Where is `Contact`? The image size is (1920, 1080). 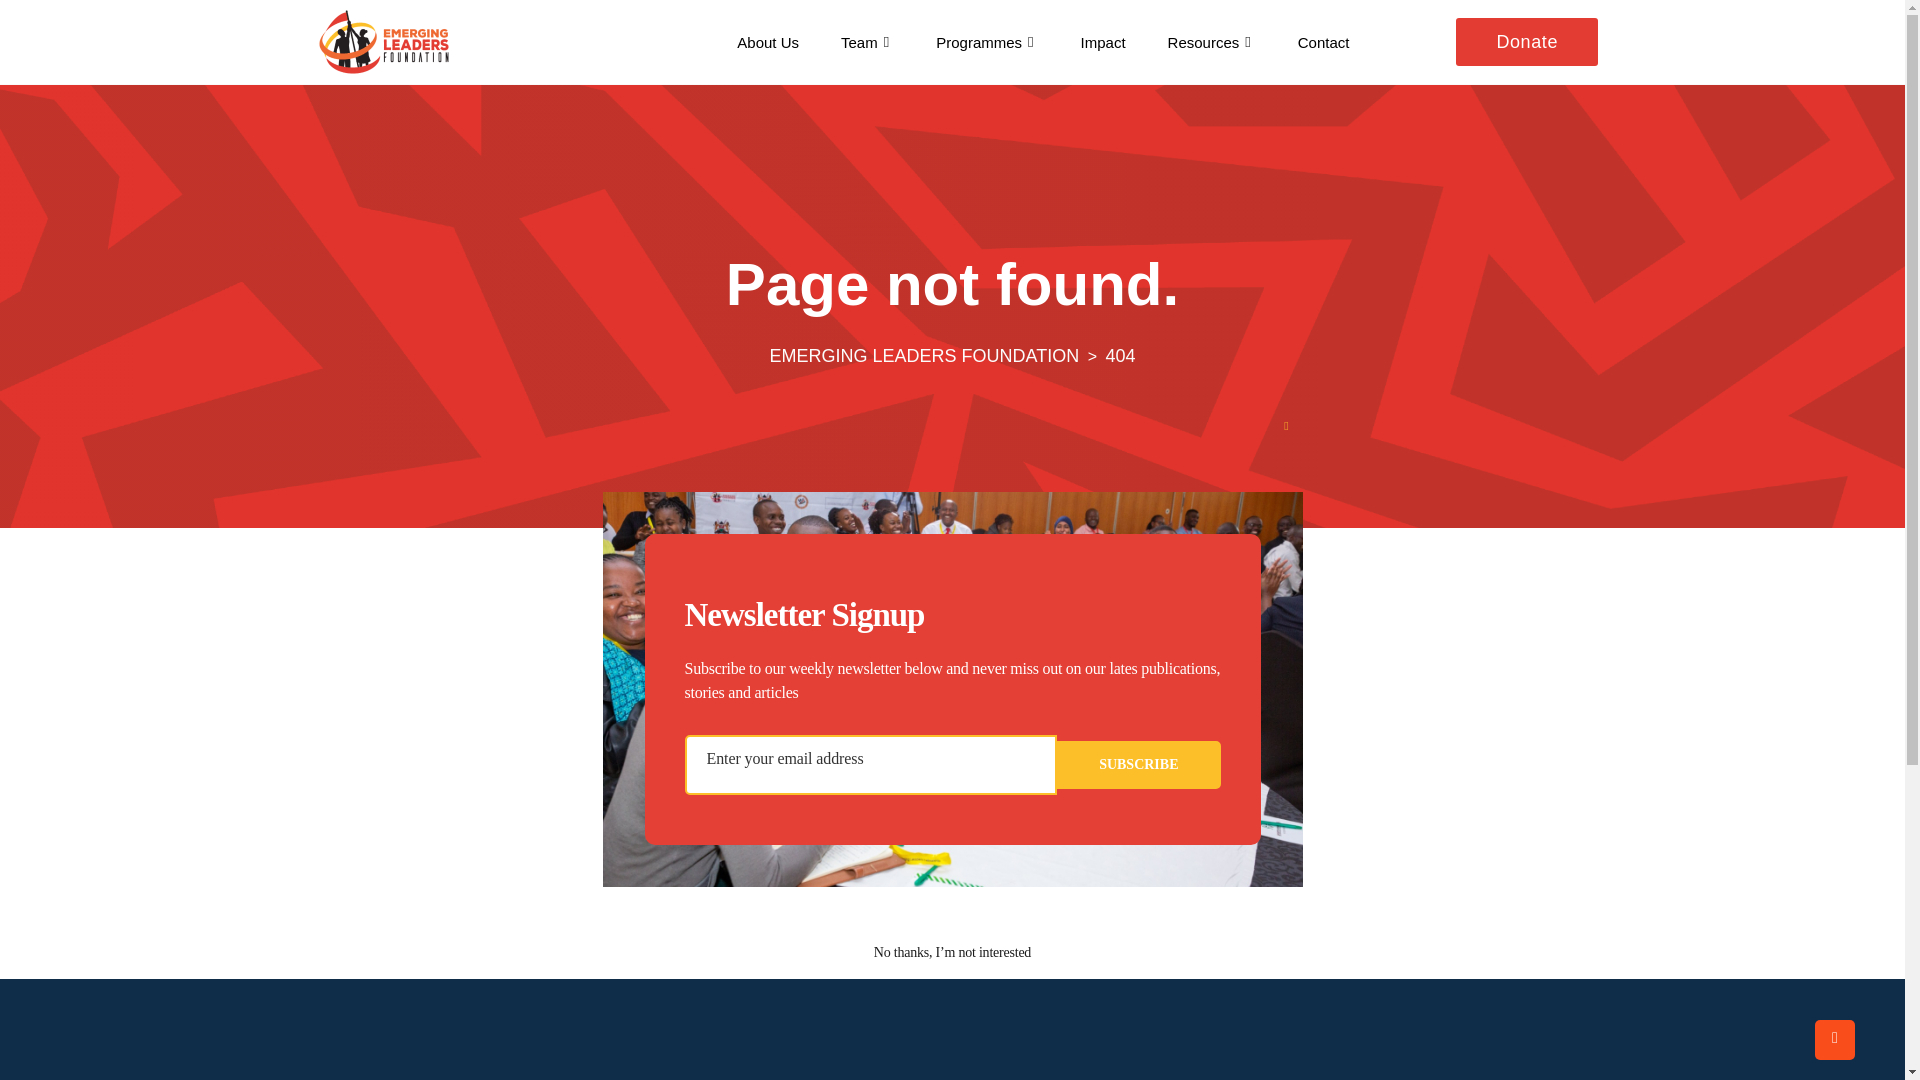
Contact is located at coordinates (1323, 42).